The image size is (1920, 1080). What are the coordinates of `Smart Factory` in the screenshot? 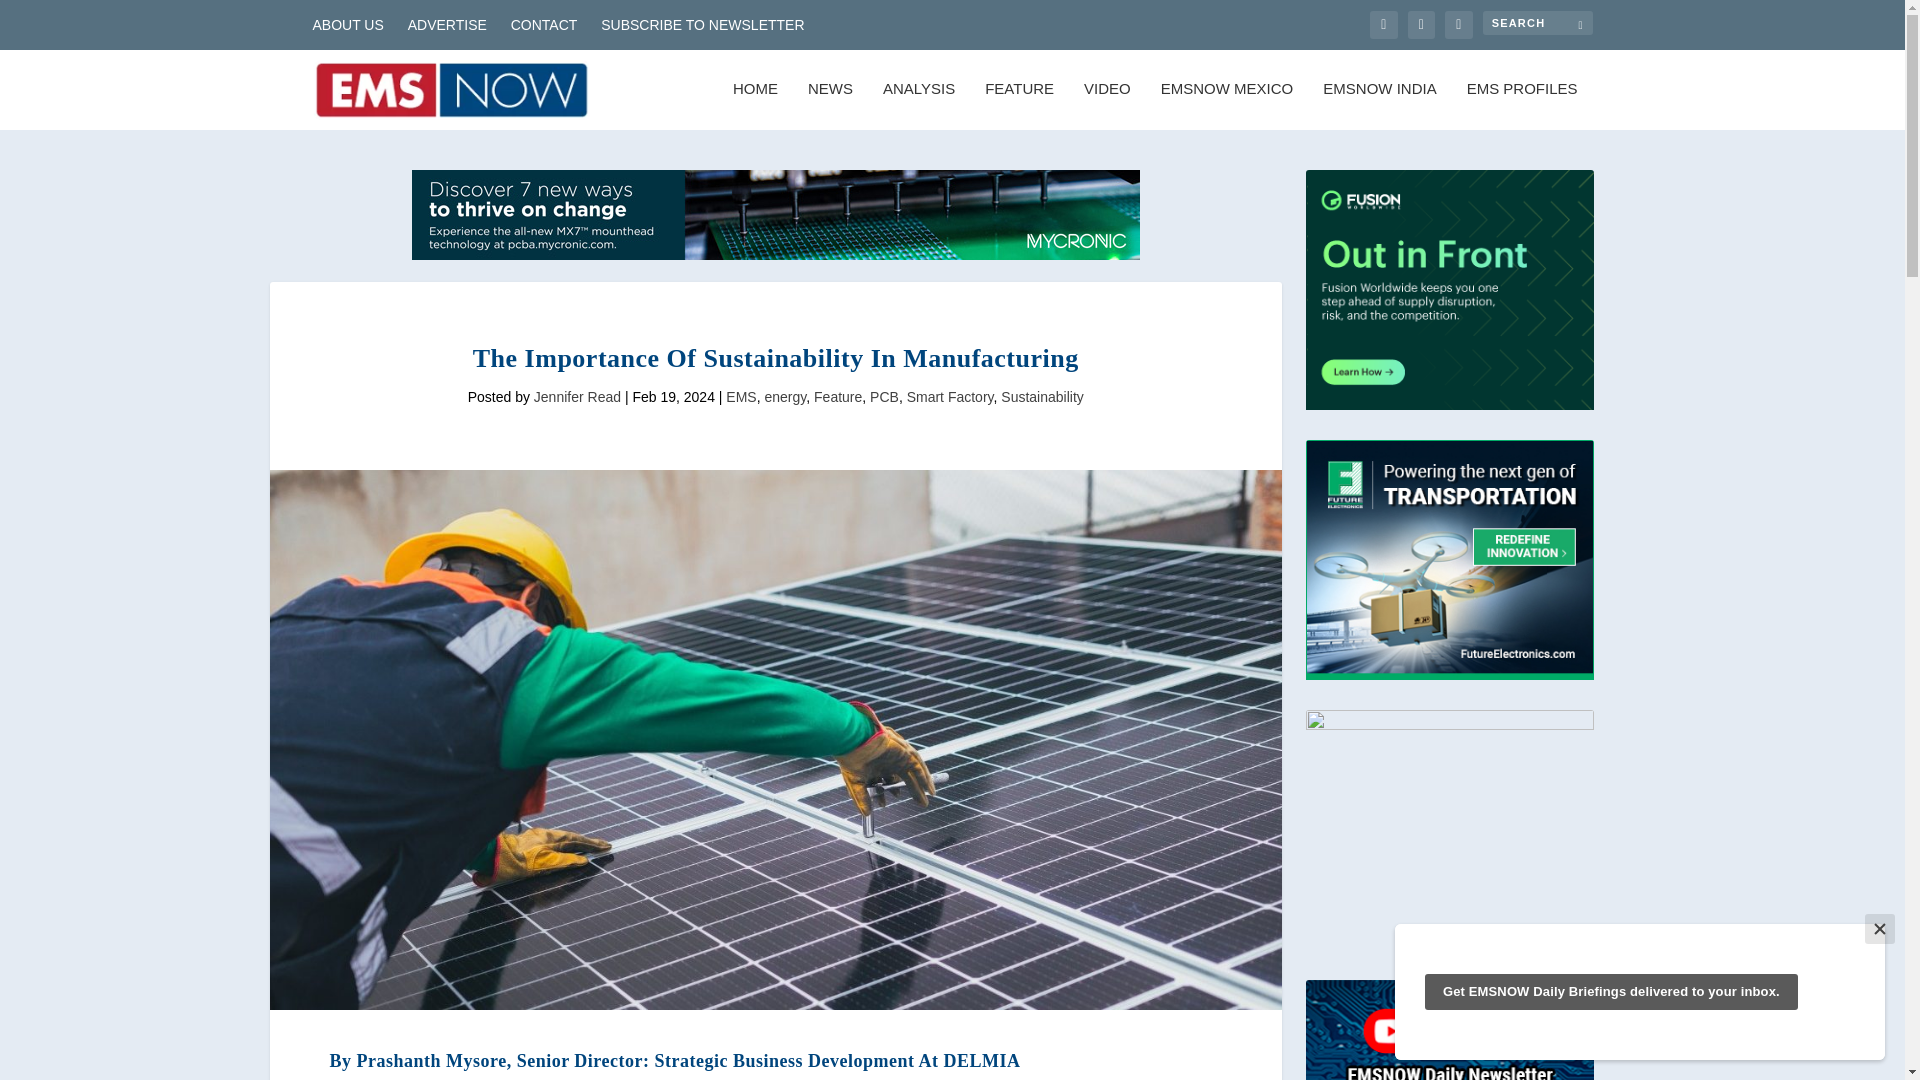 It's located at (950, 396).